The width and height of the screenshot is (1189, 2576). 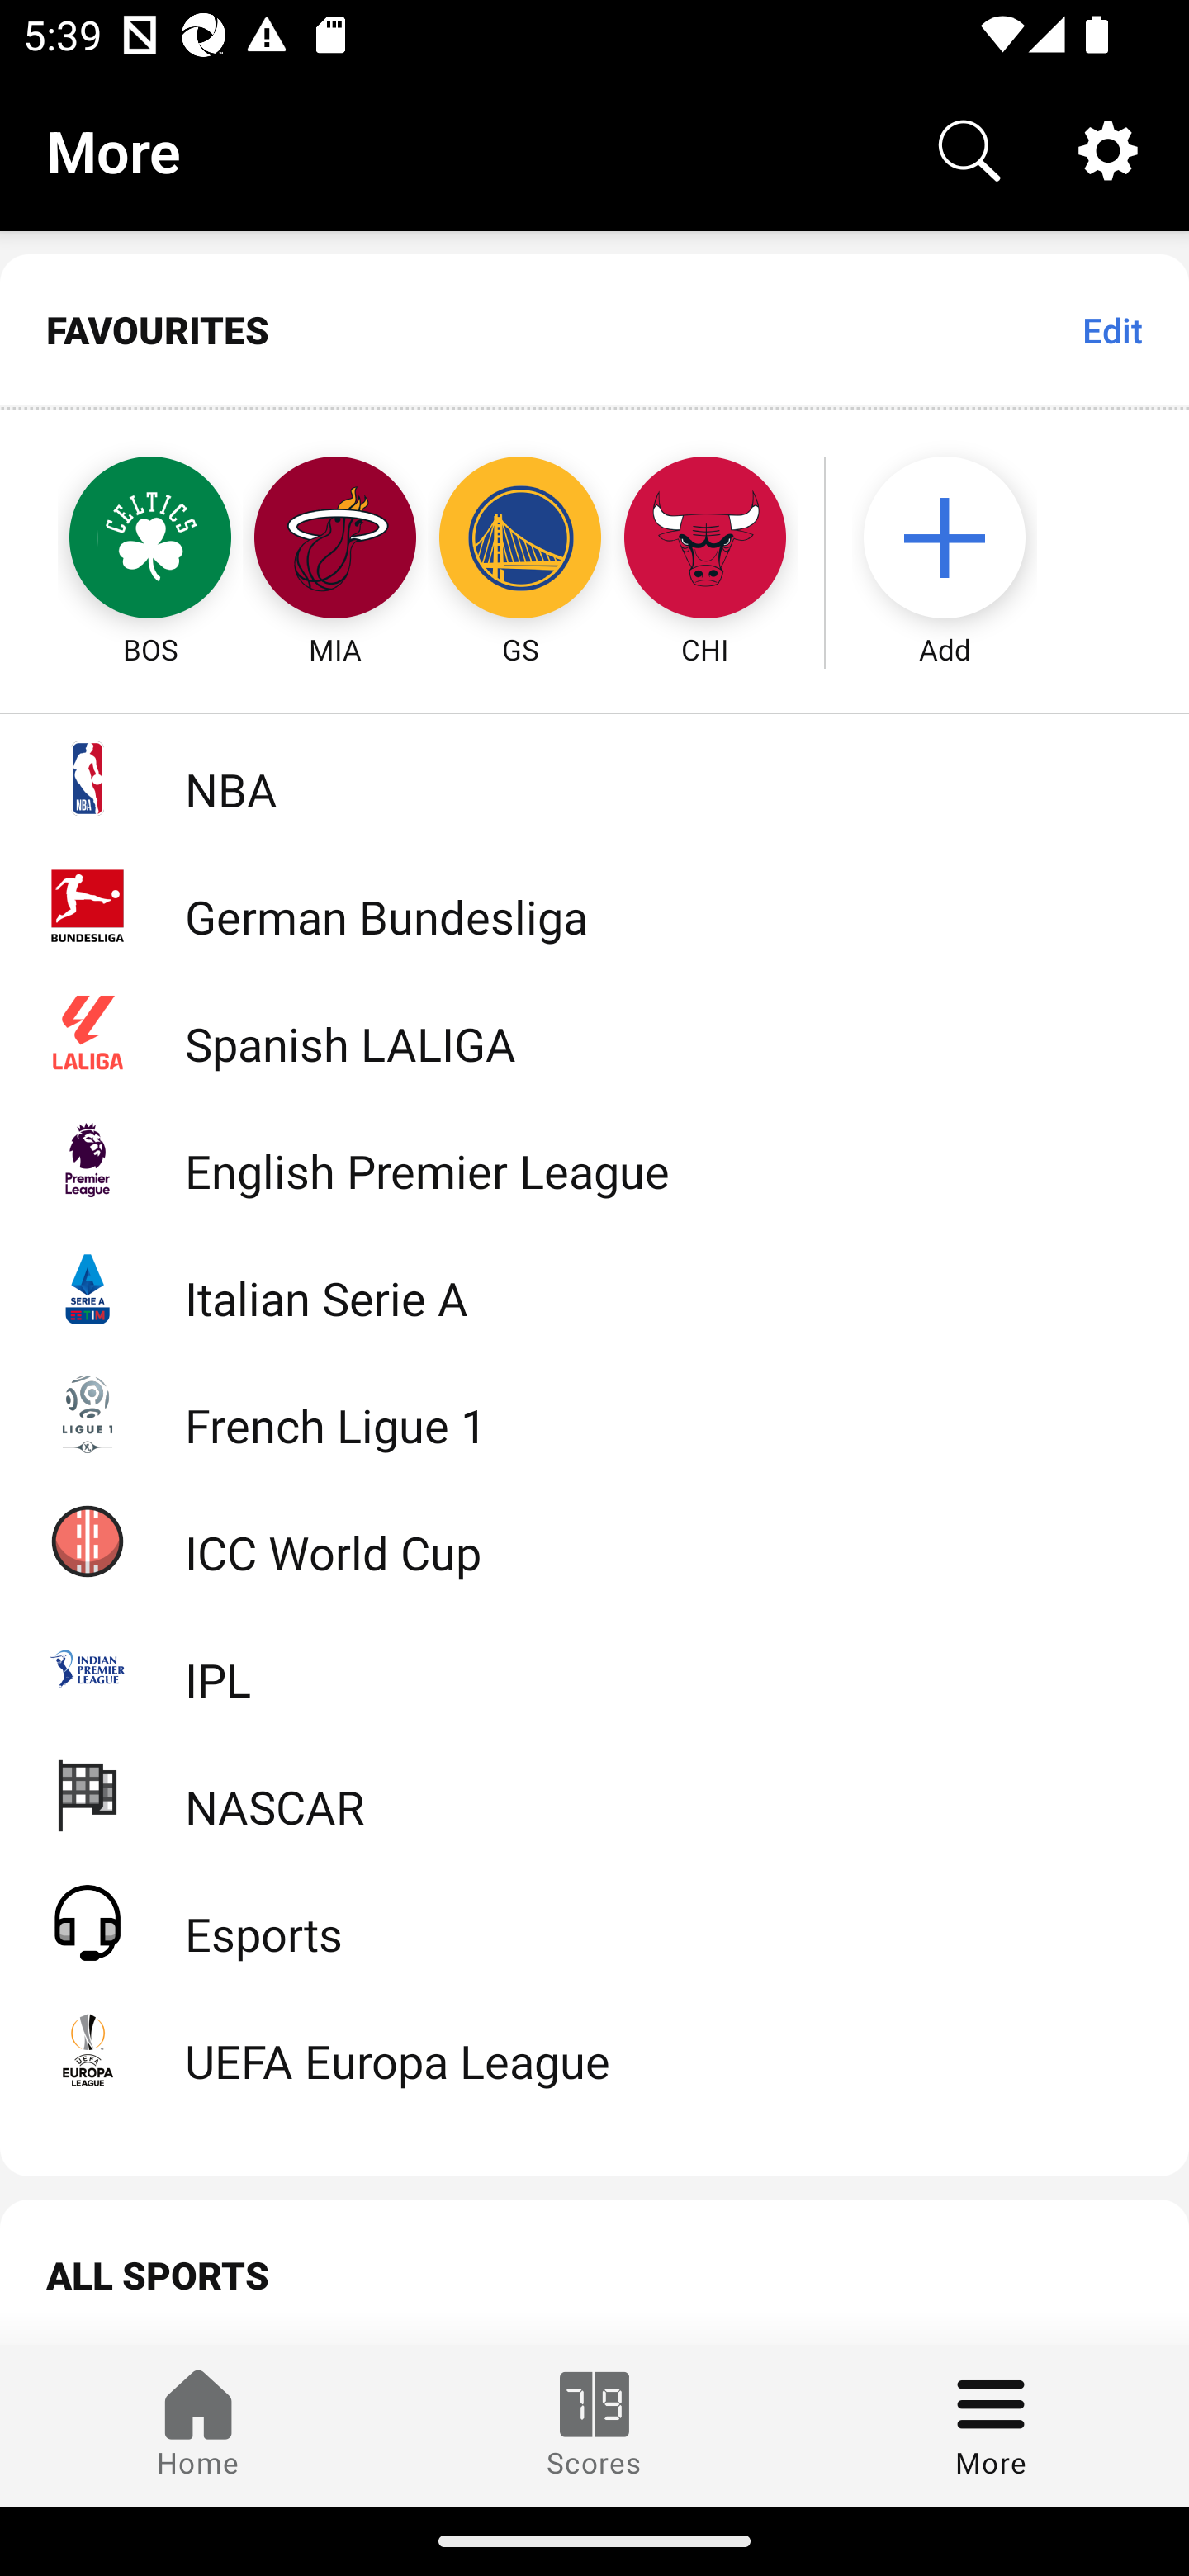 What do you see at coordinates (335, 540) in the screenshot?
I see `MIA Miami Heat` at bounding box center [335, 540].